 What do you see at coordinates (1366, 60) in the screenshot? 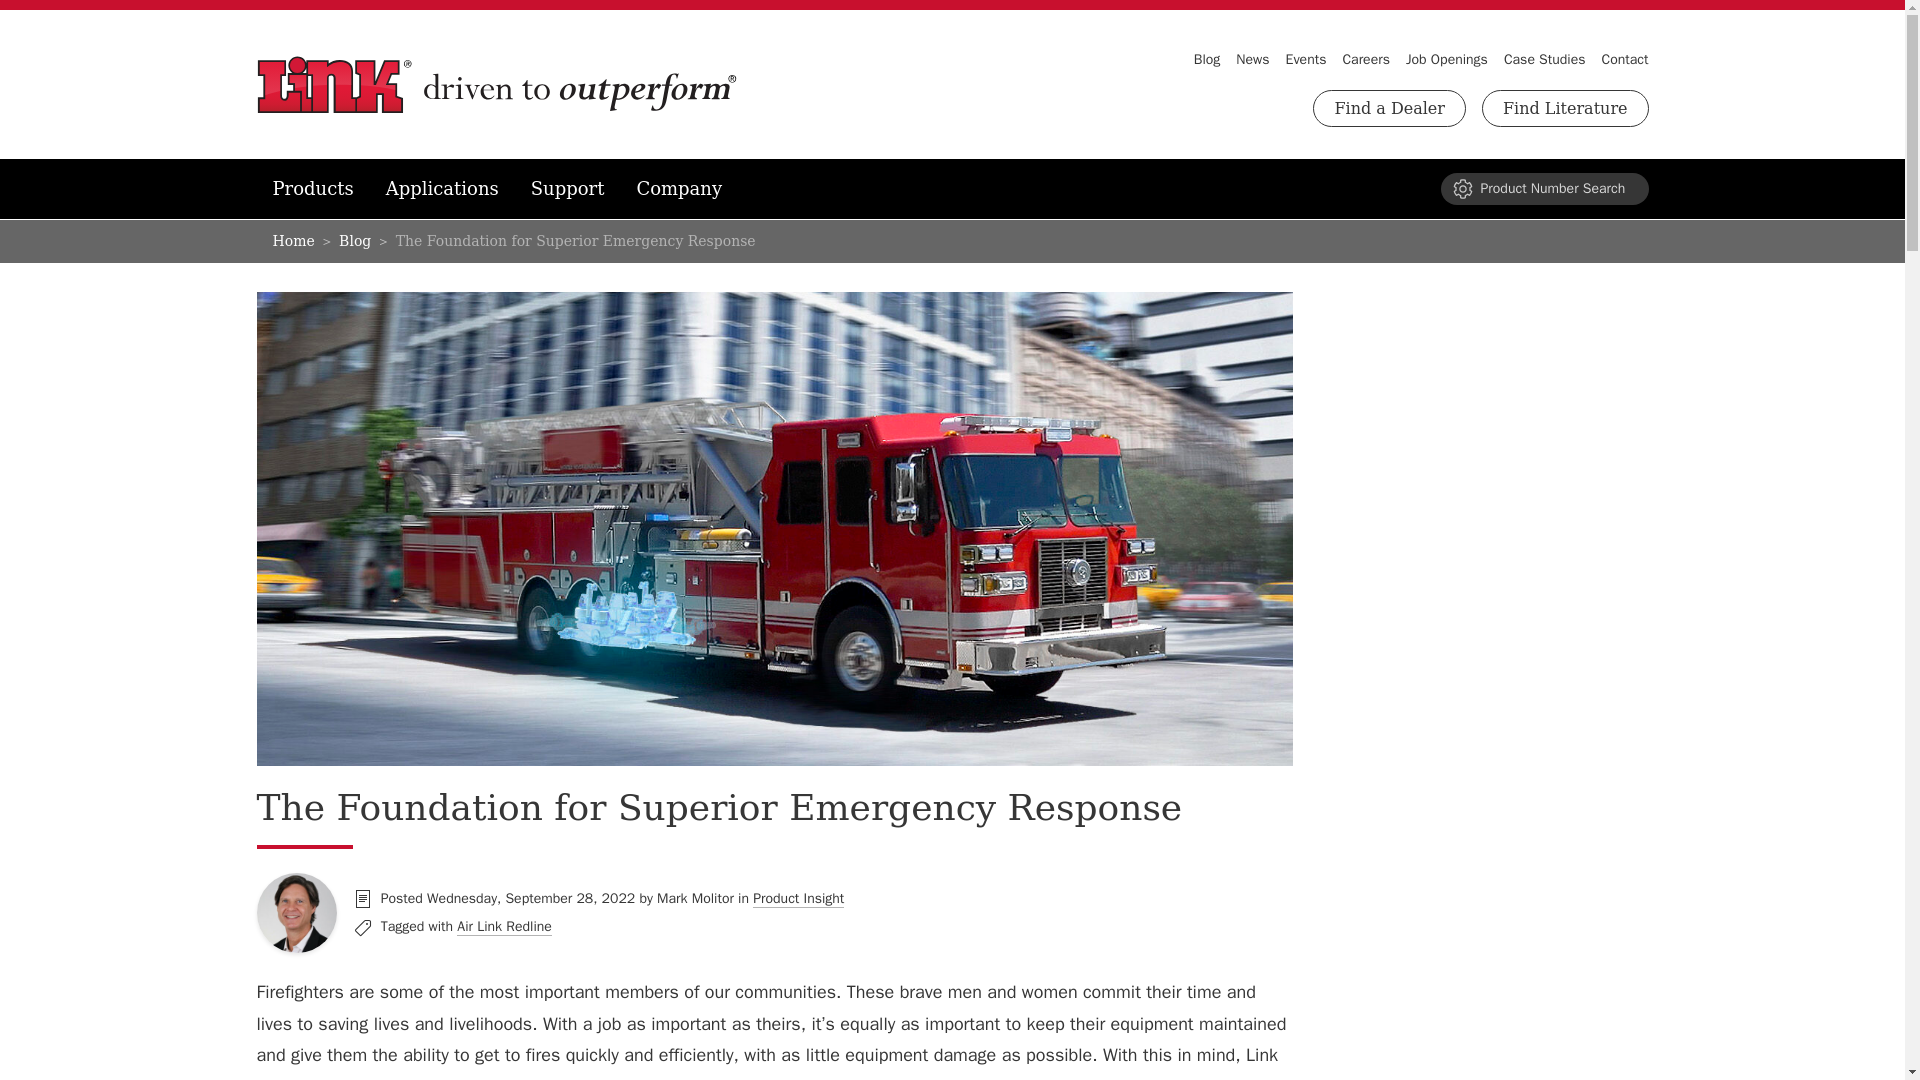
I see `Careers` at bounding box center [1366, 60].